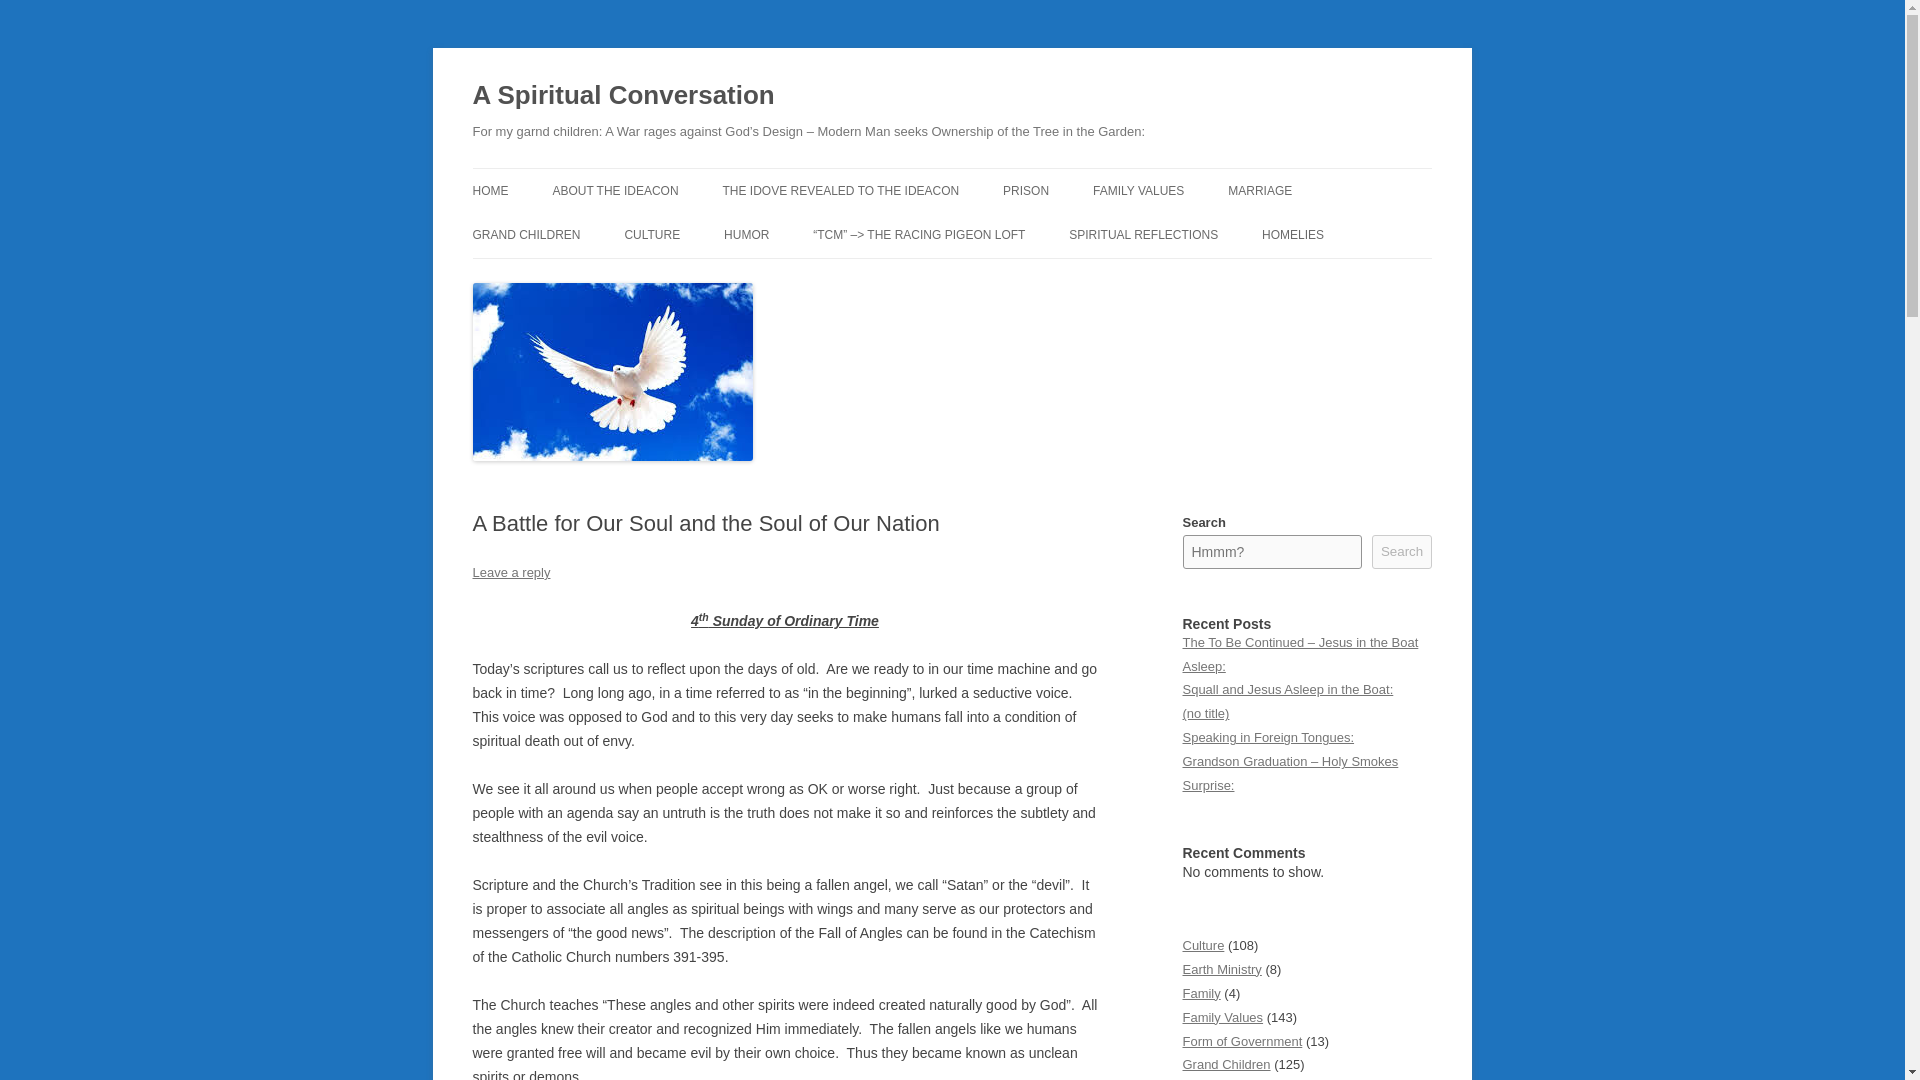 The image size is (1920, 1080). Describe the element at coordinates (1143, 234) in the screenshot. I see `SPIRITUAL REFLECTIONS` at that location.